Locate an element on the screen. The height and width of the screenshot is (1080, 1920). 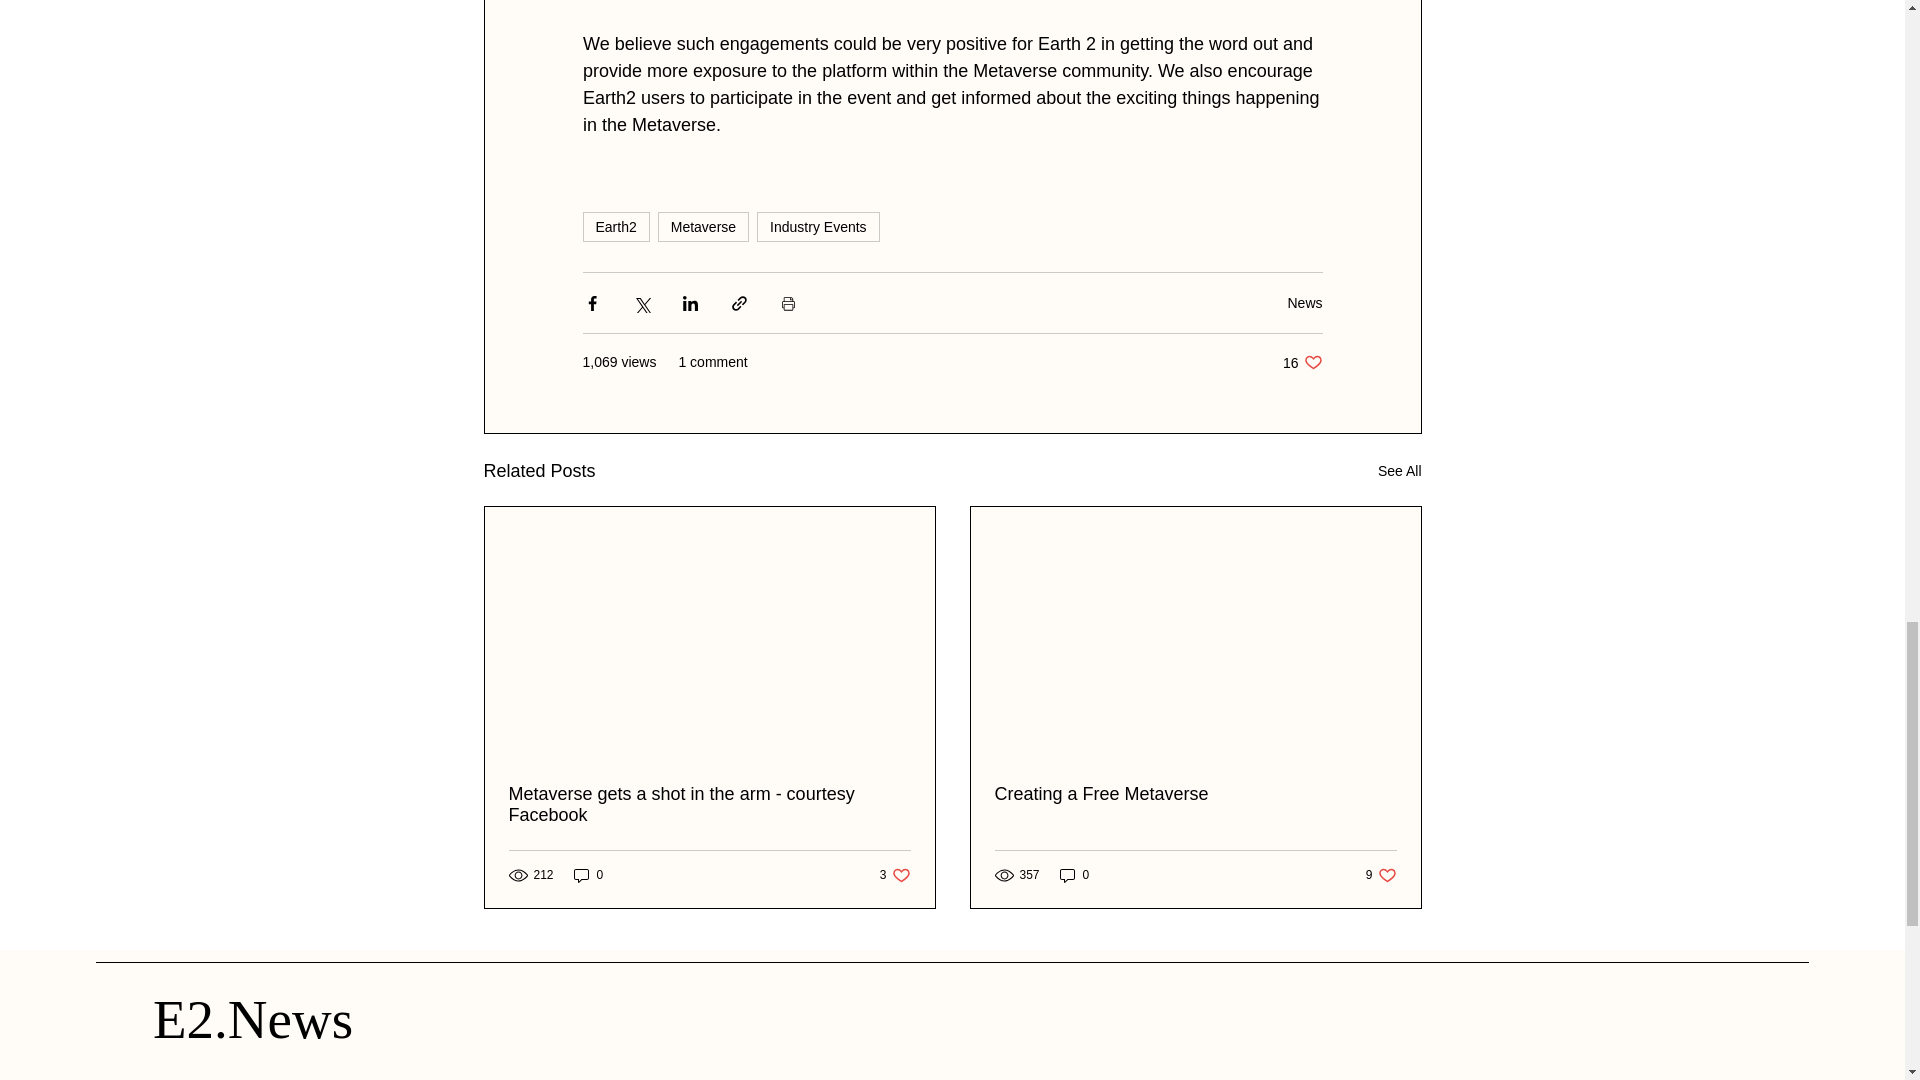
Metaverse is located at coordinates (1302, 362).